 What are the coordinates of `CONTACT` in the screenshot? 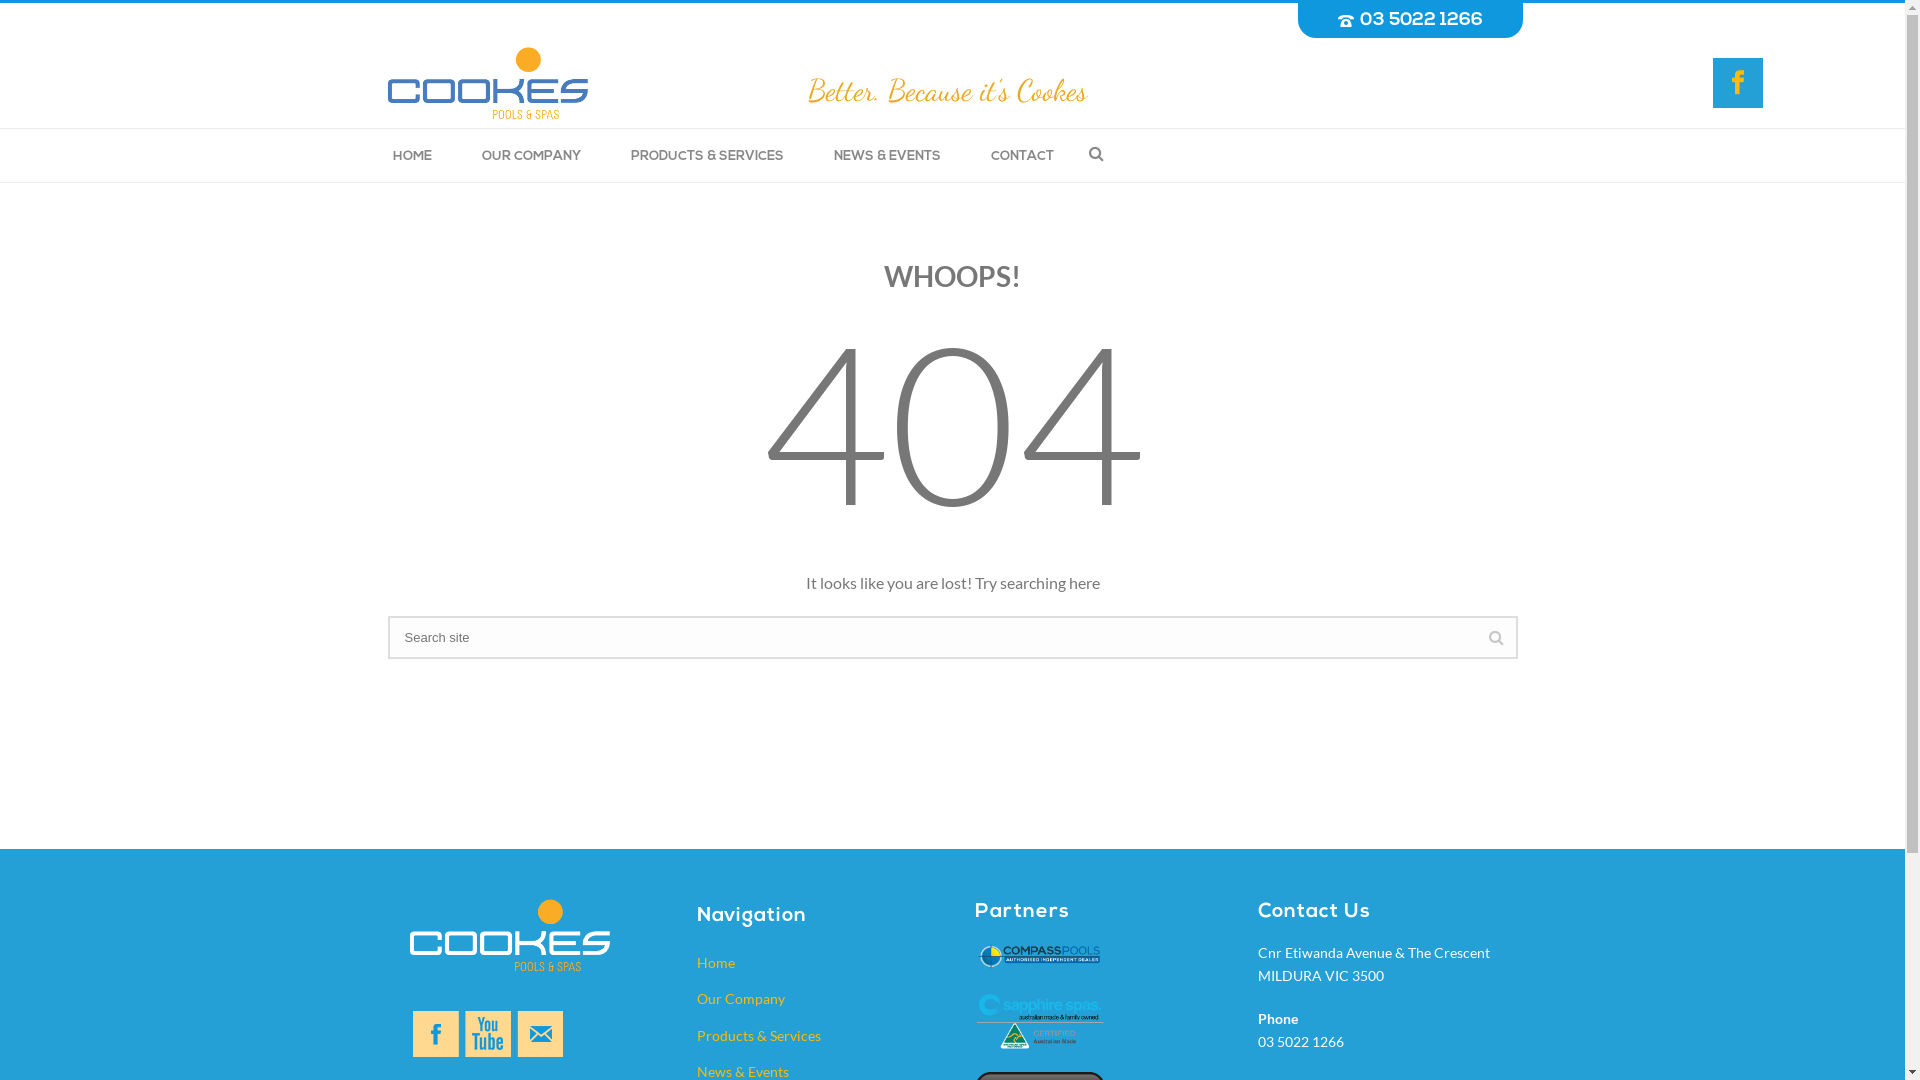 It's located at (1022, 156).